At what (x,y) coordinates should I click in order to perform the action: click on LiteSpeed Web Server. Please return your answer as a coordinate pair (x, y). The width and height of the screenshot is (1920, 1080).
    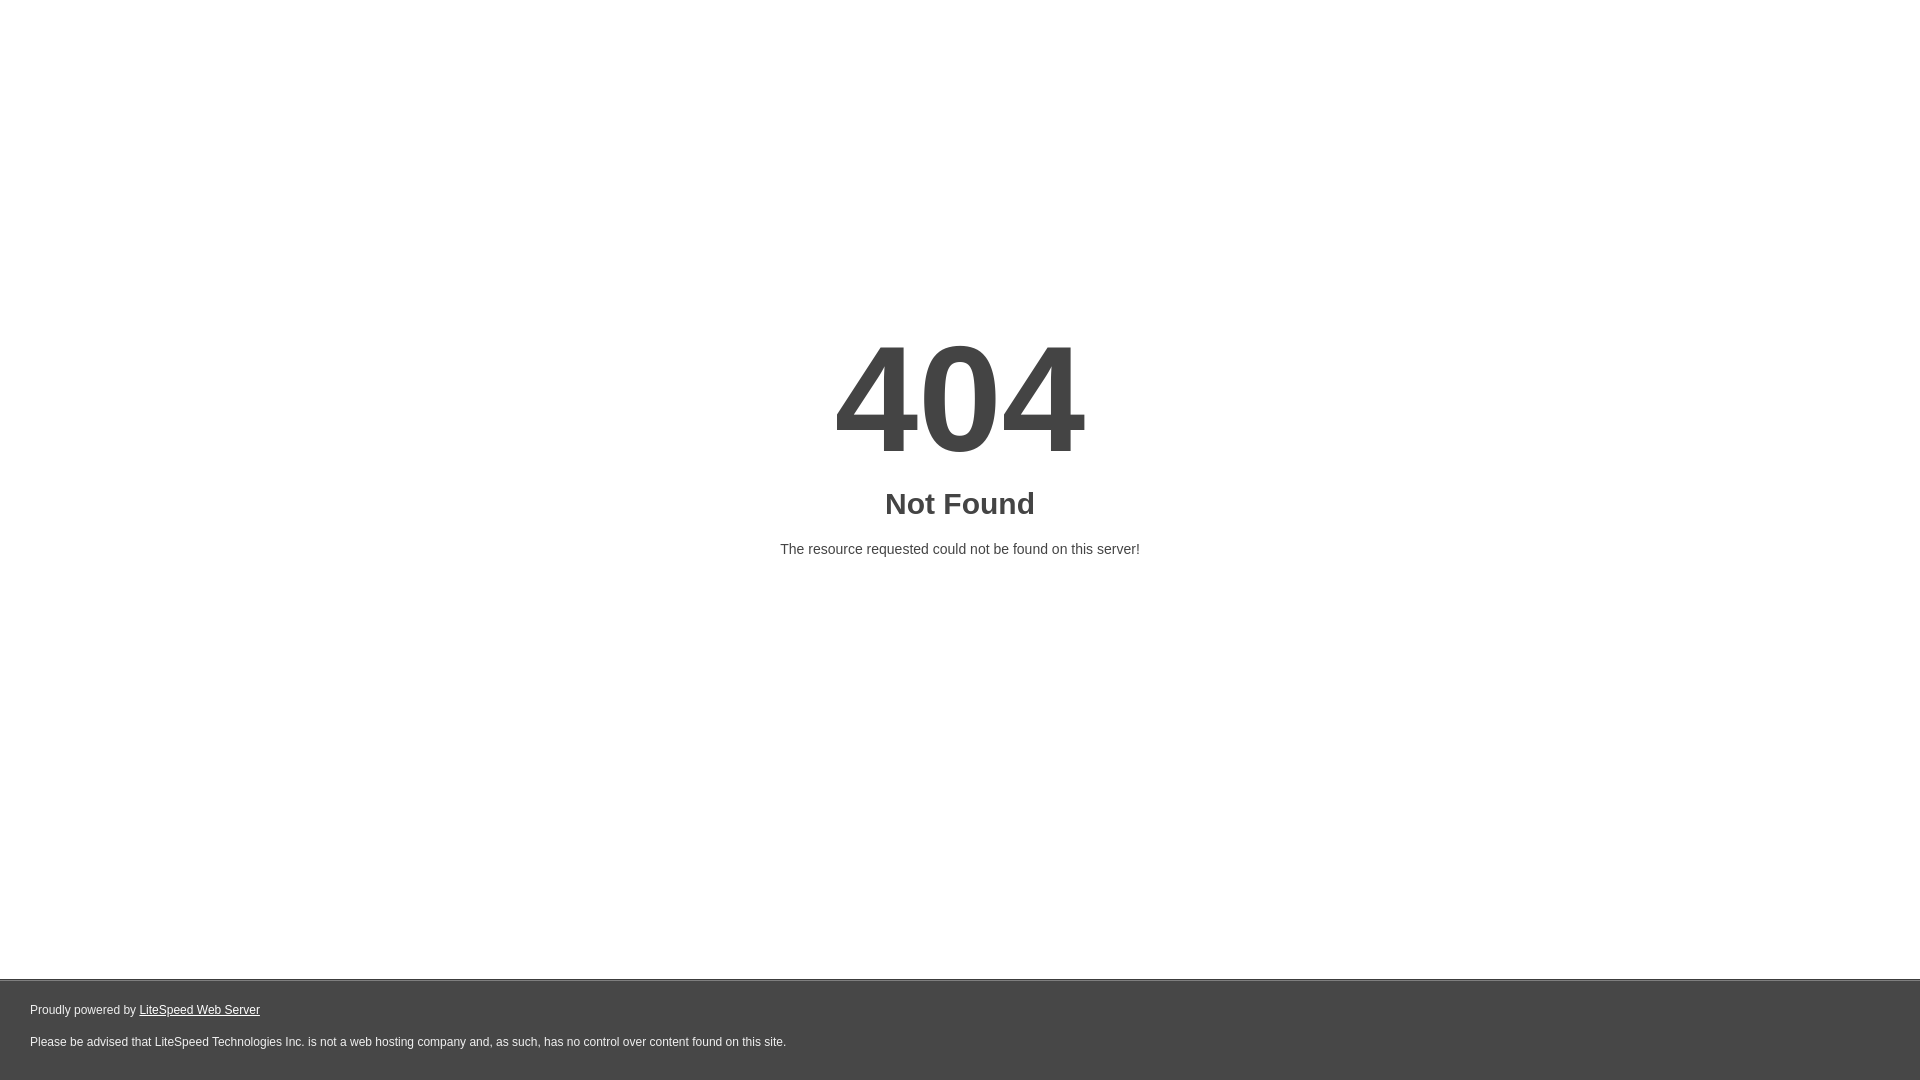
    Looking at the image, I should click on (200, 1010).